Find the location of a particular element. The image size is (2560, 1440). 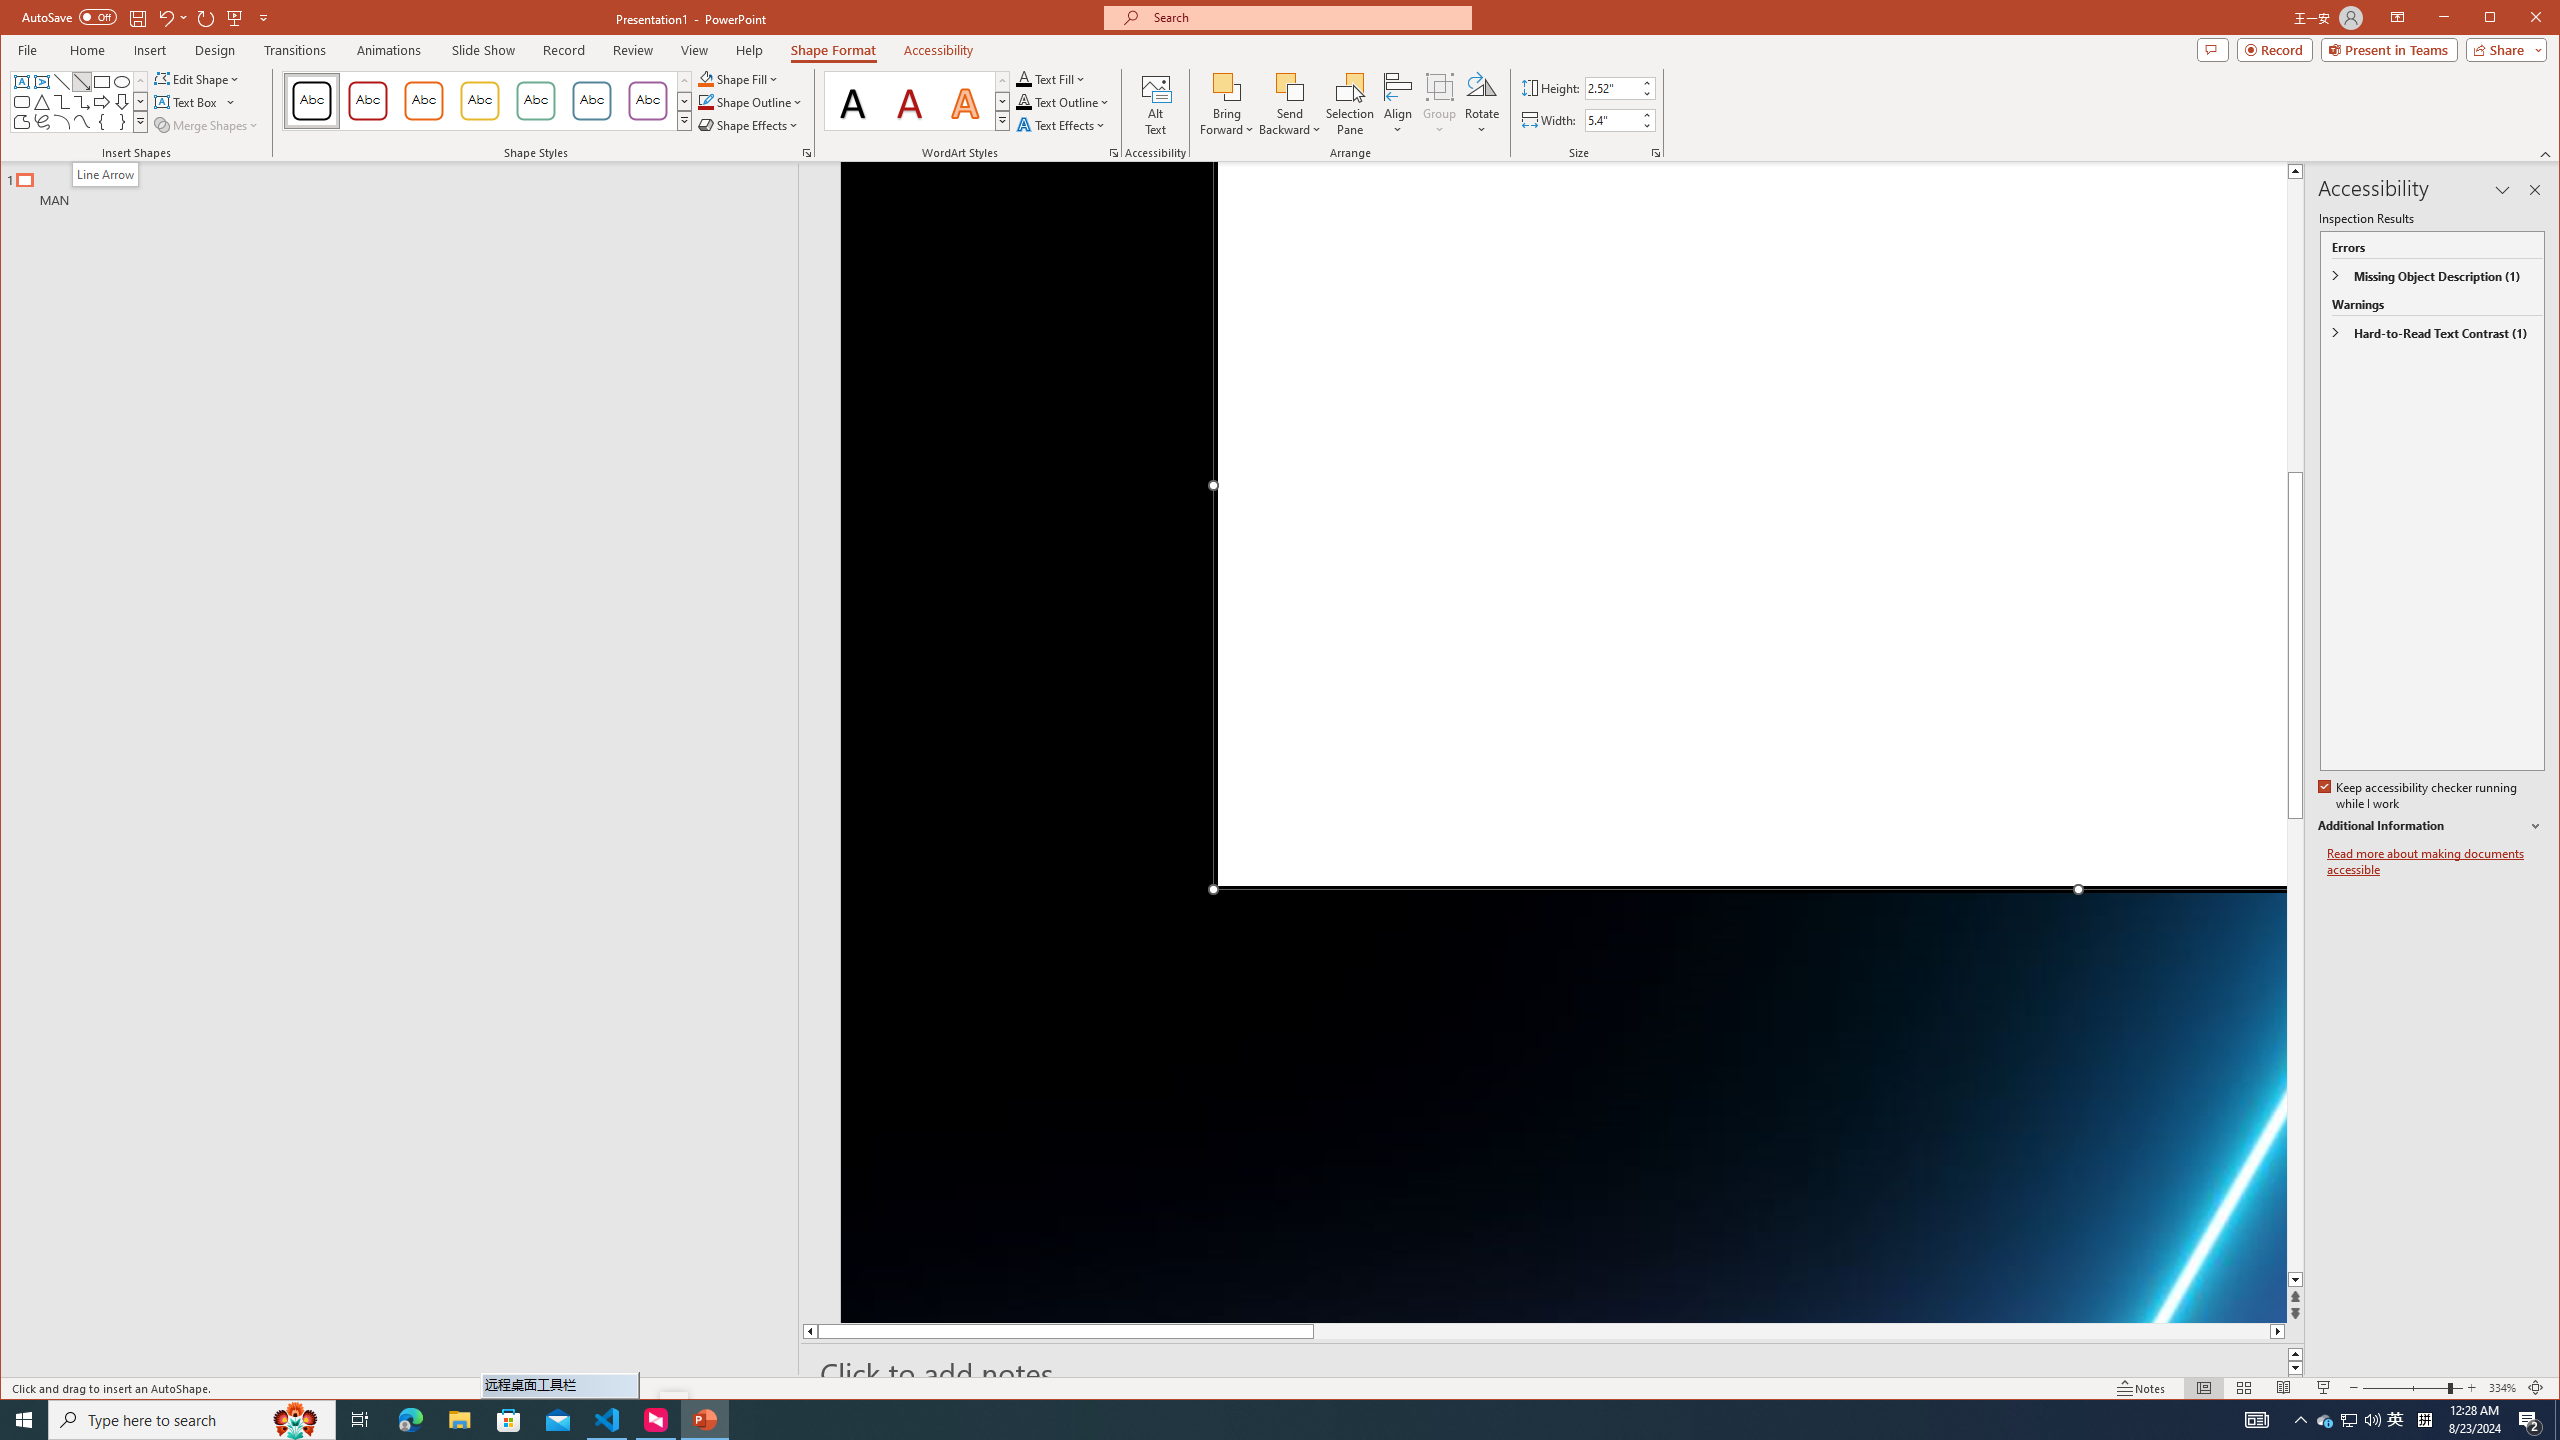

Colored Outline - Green, Accent 4 is located at coordinates (534, 101).